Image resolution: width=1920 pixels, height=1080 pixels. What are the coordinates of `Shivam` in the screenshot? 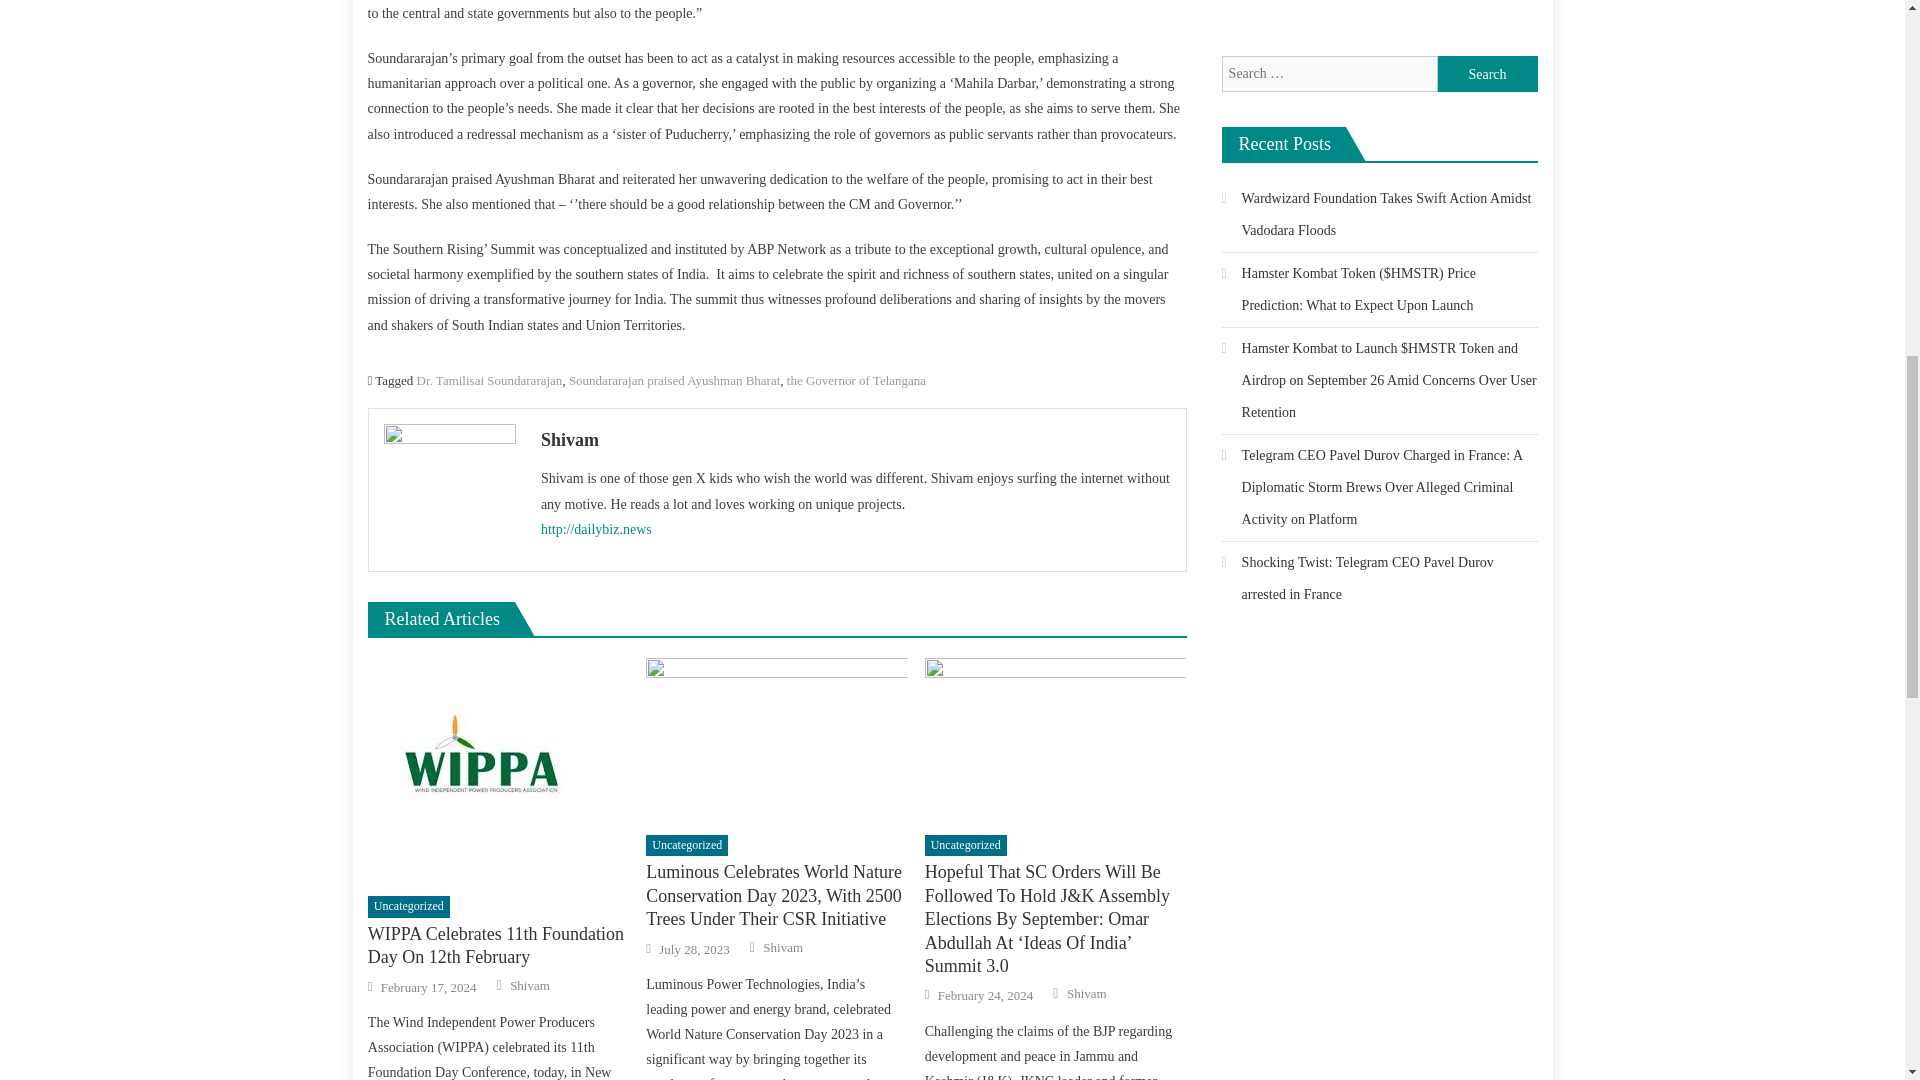 It's located at (1087, 994).